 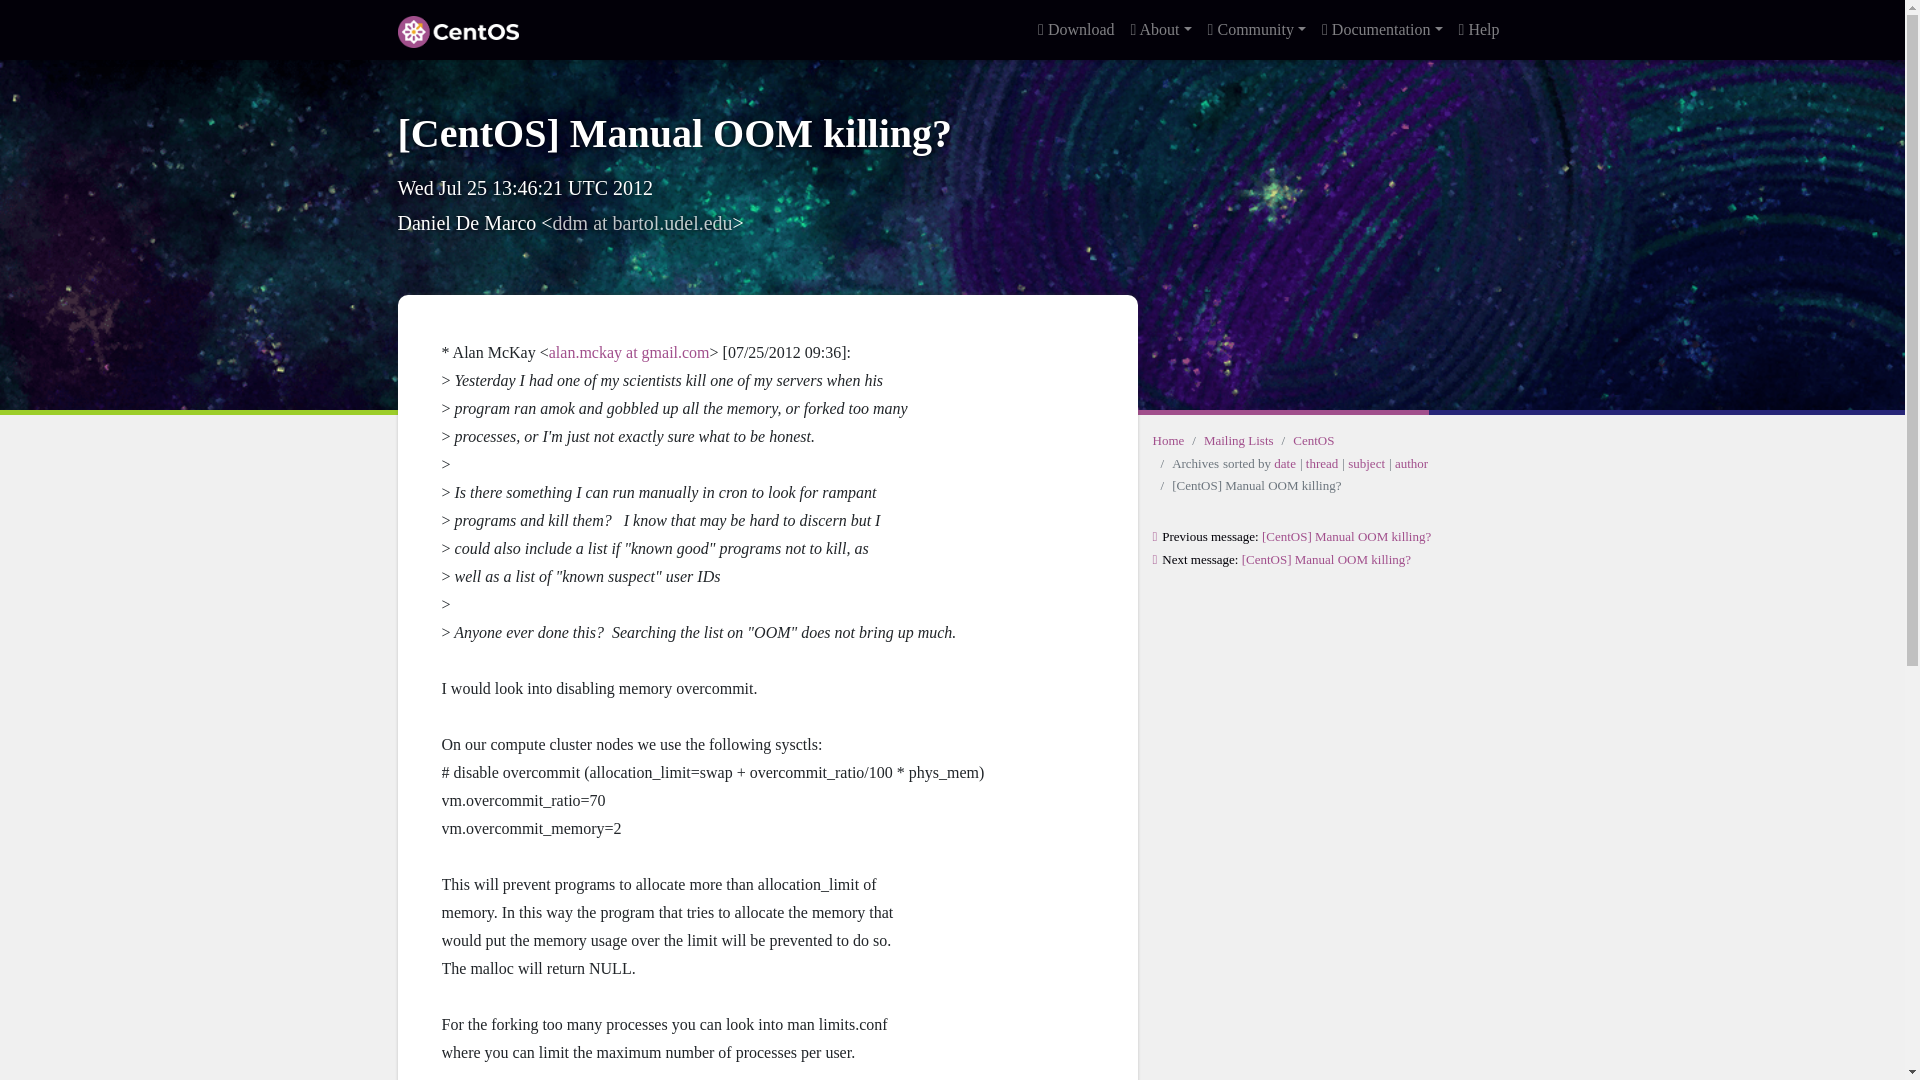 What do you see at coordinates (1285, 462) in the screenshot?
I see `date` at bounding box center [1285, 462].